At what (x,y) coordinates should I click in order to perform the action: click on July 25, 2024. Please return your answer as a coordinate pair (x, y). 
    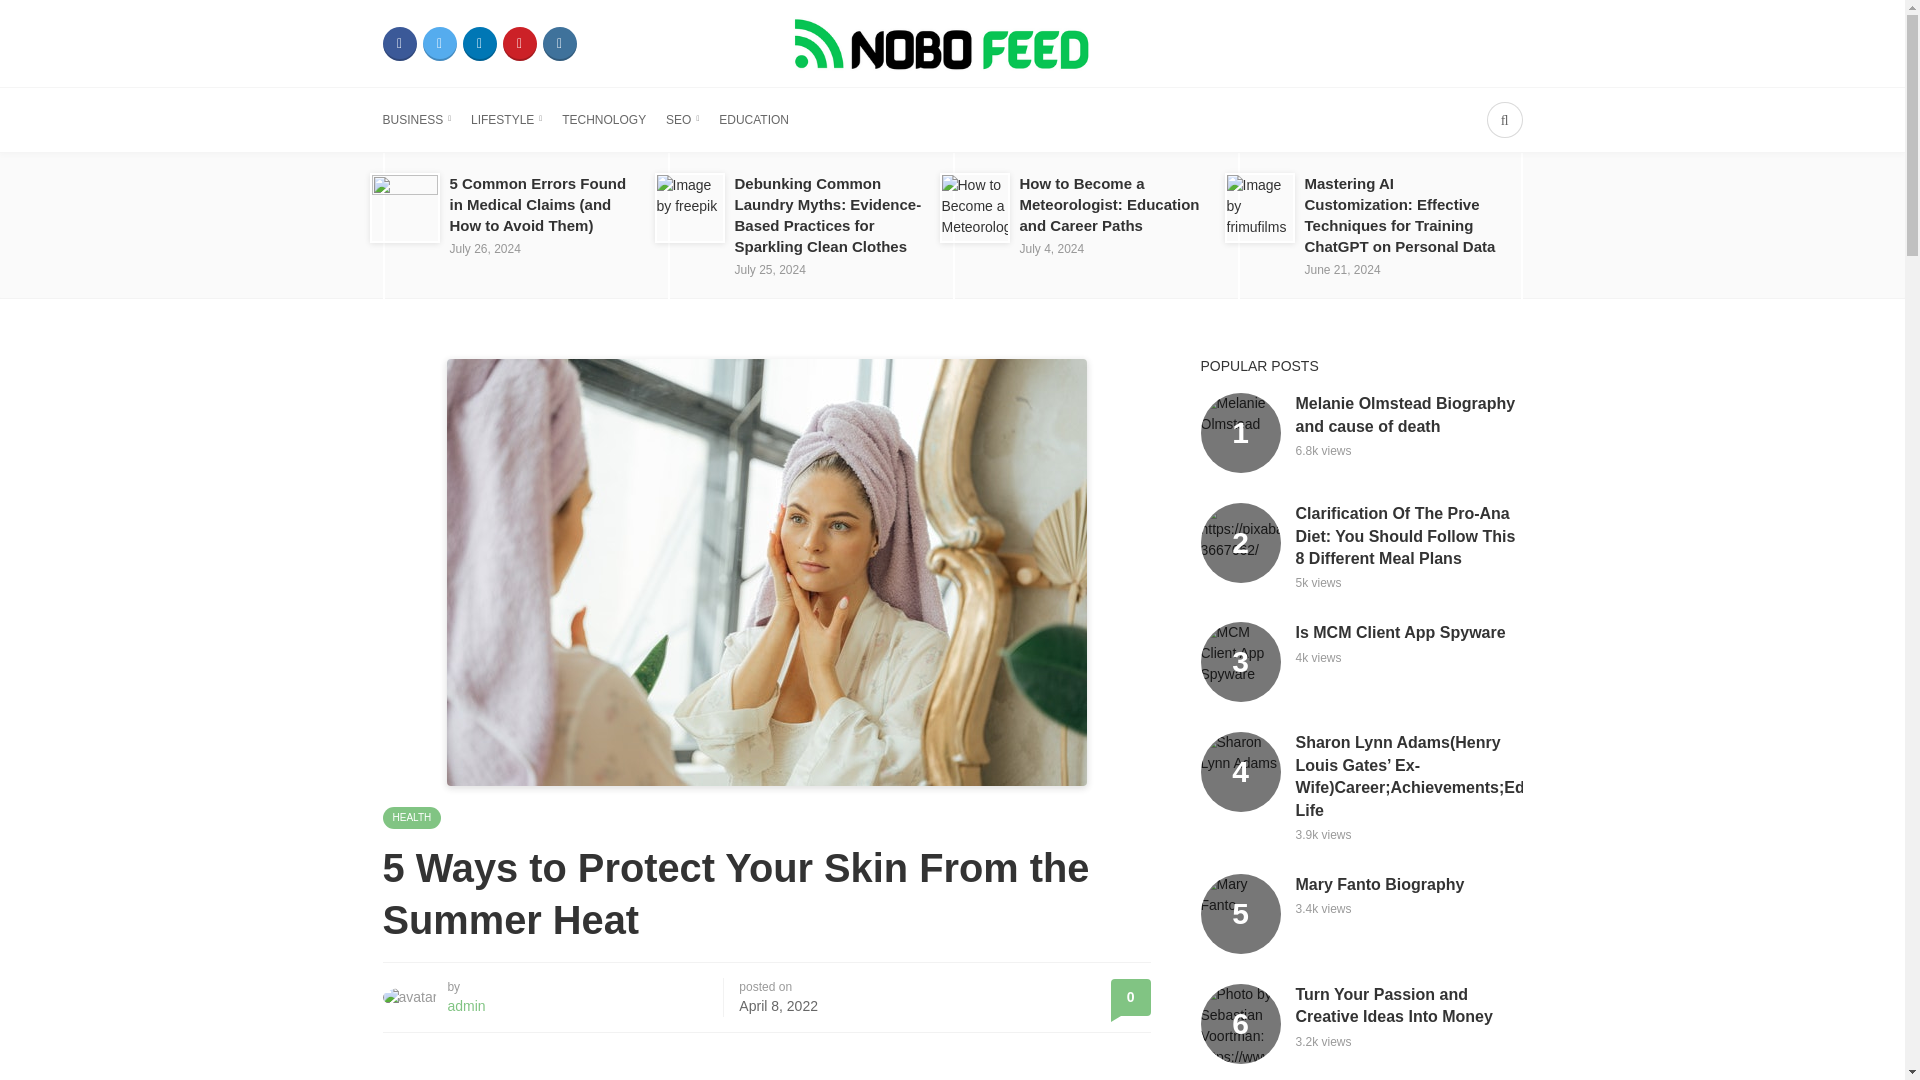
    Looking at the image, I should click on (768, 270).